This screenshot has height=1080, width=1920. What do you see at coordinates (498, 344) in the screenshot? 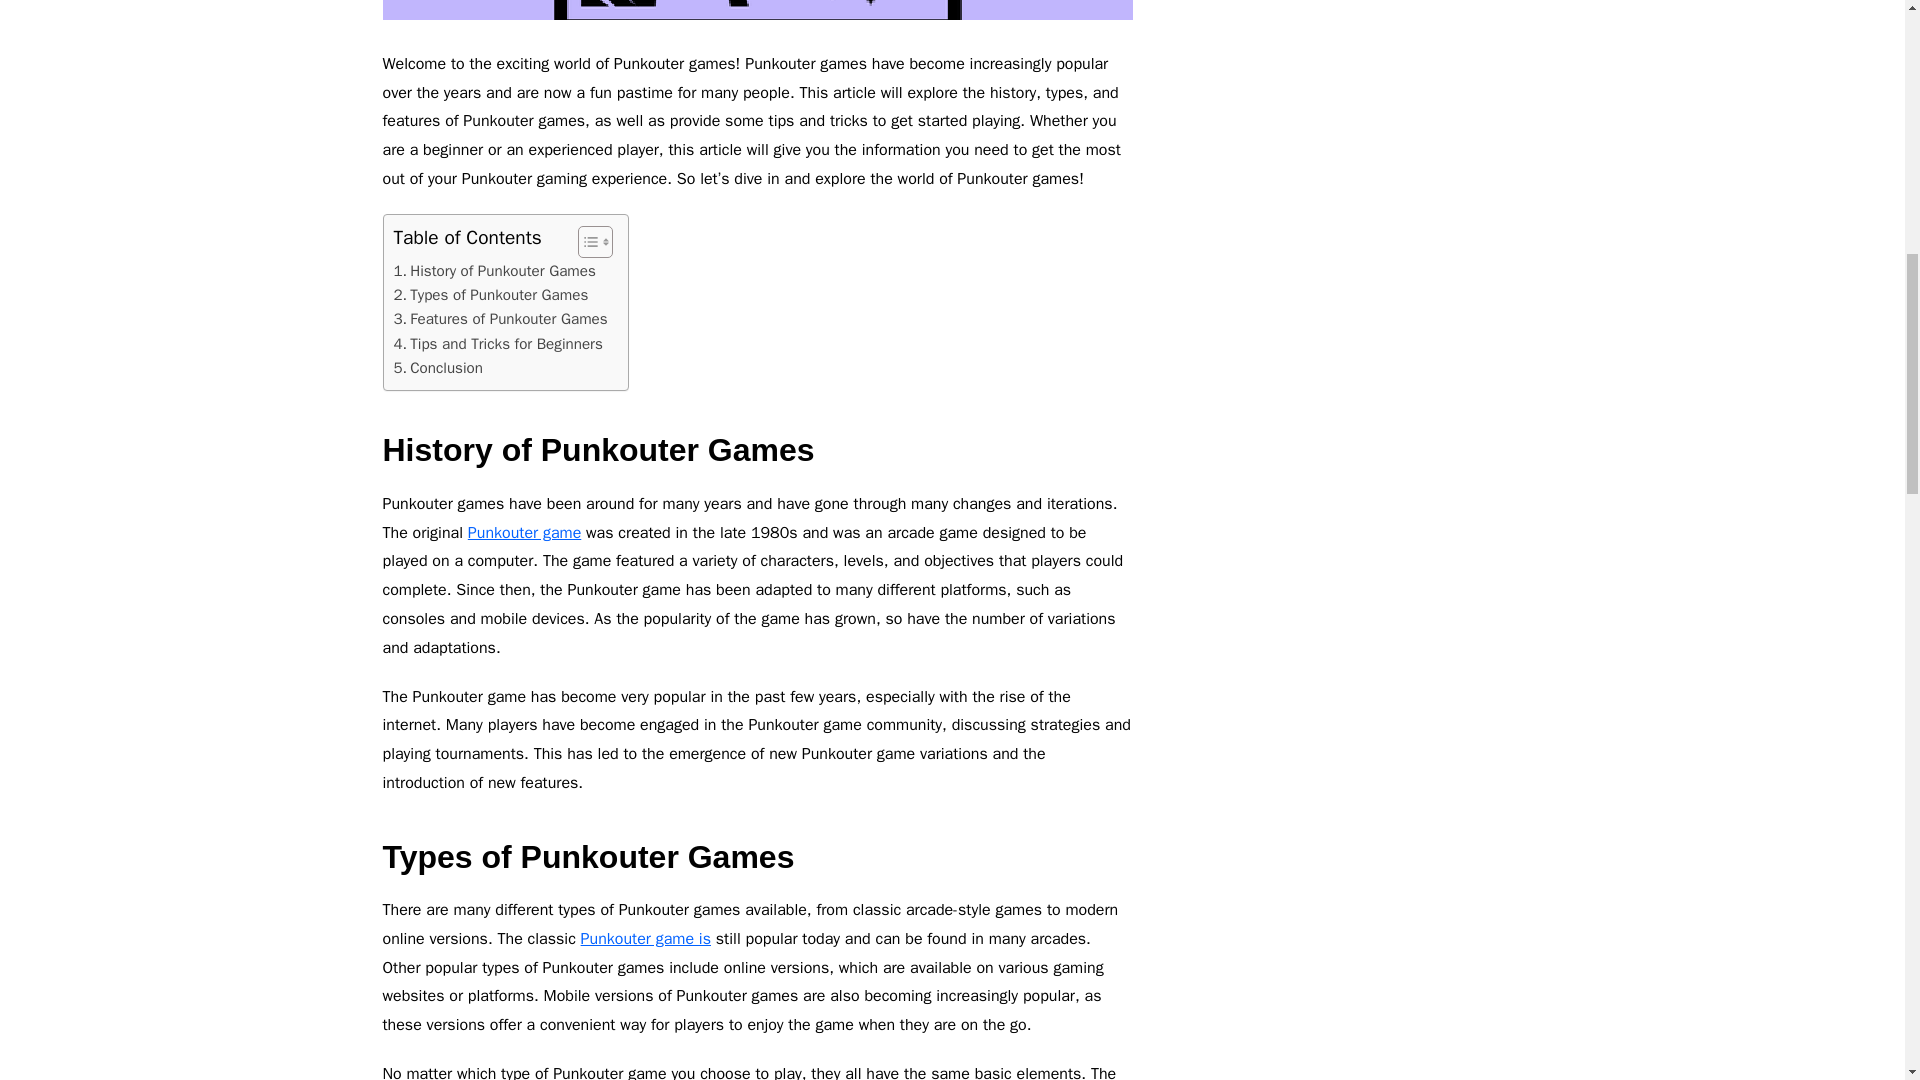
I see `Tips and Tricks for Beginners` at bounding box center [498, 344].